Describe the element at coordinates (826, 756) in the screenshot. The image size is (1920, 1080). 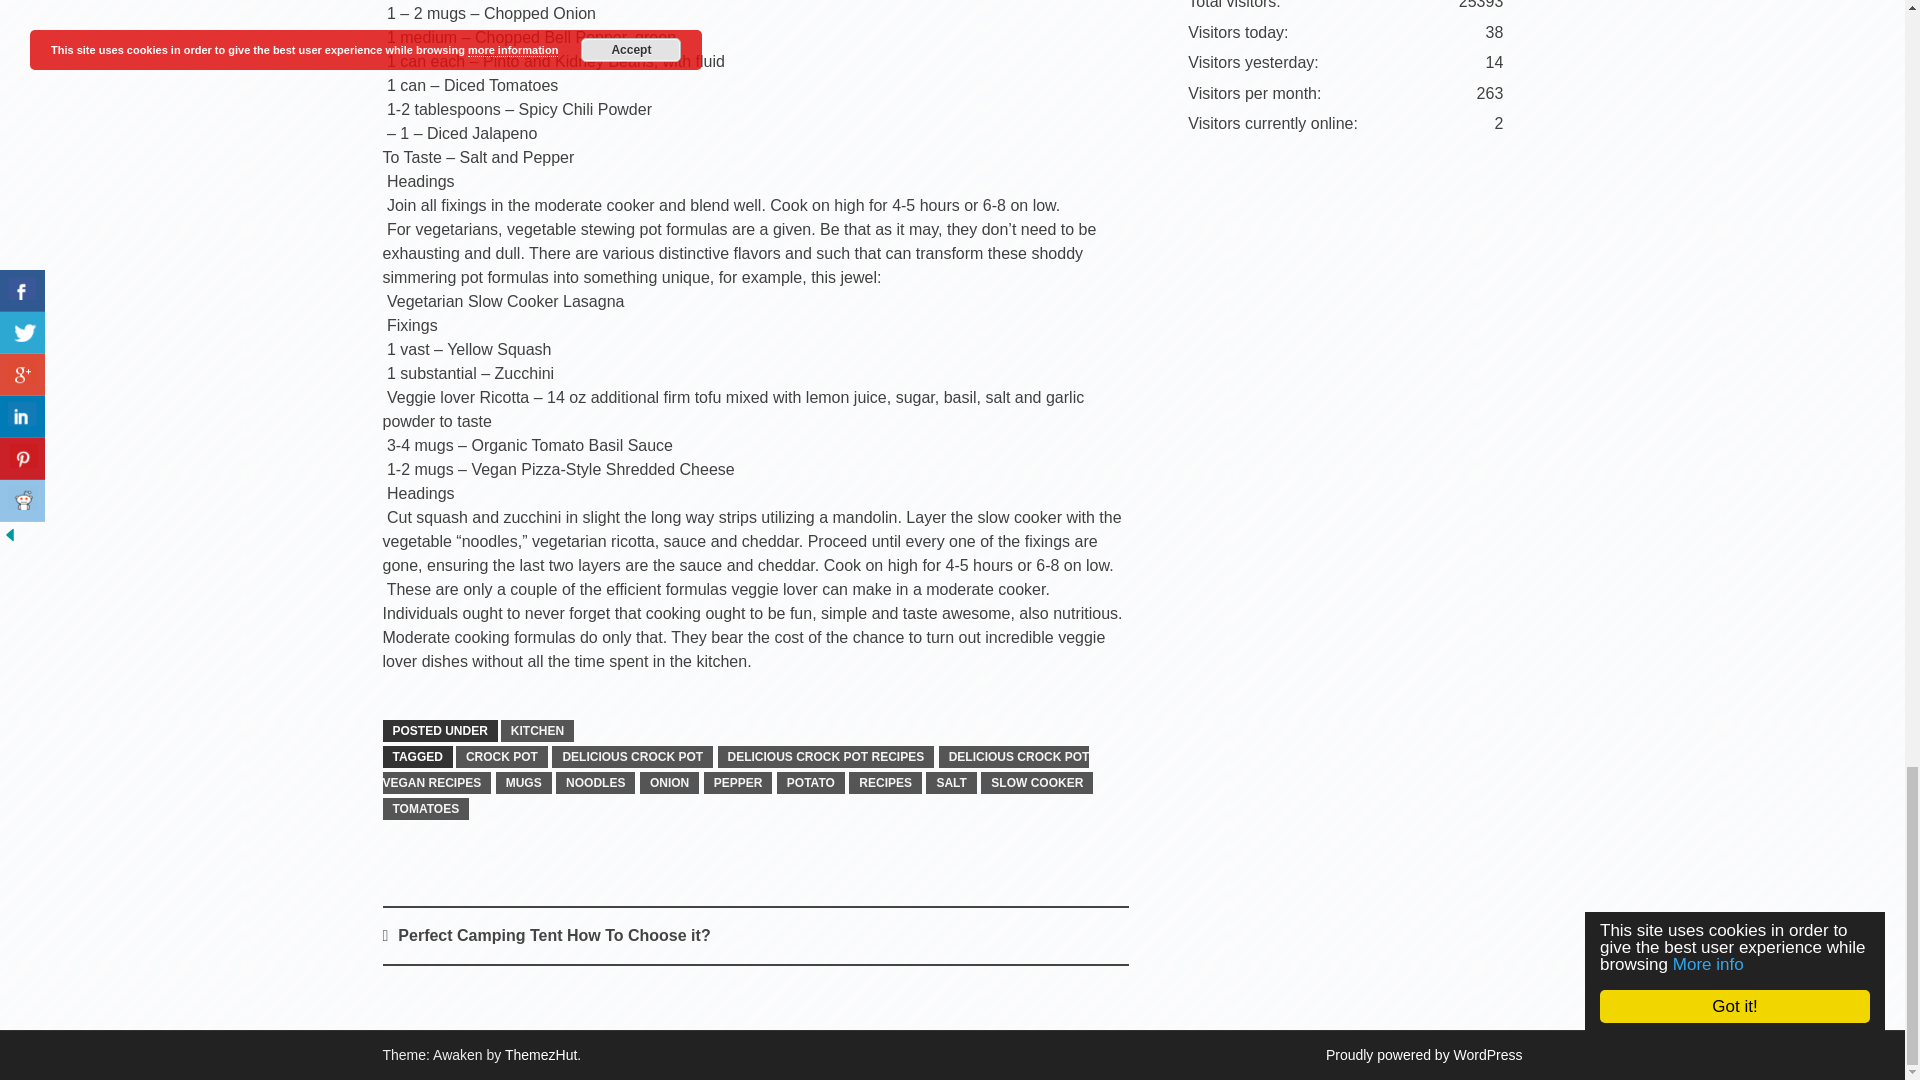
I see `DELICIOUS CROCK POT RECIPES` at that location.